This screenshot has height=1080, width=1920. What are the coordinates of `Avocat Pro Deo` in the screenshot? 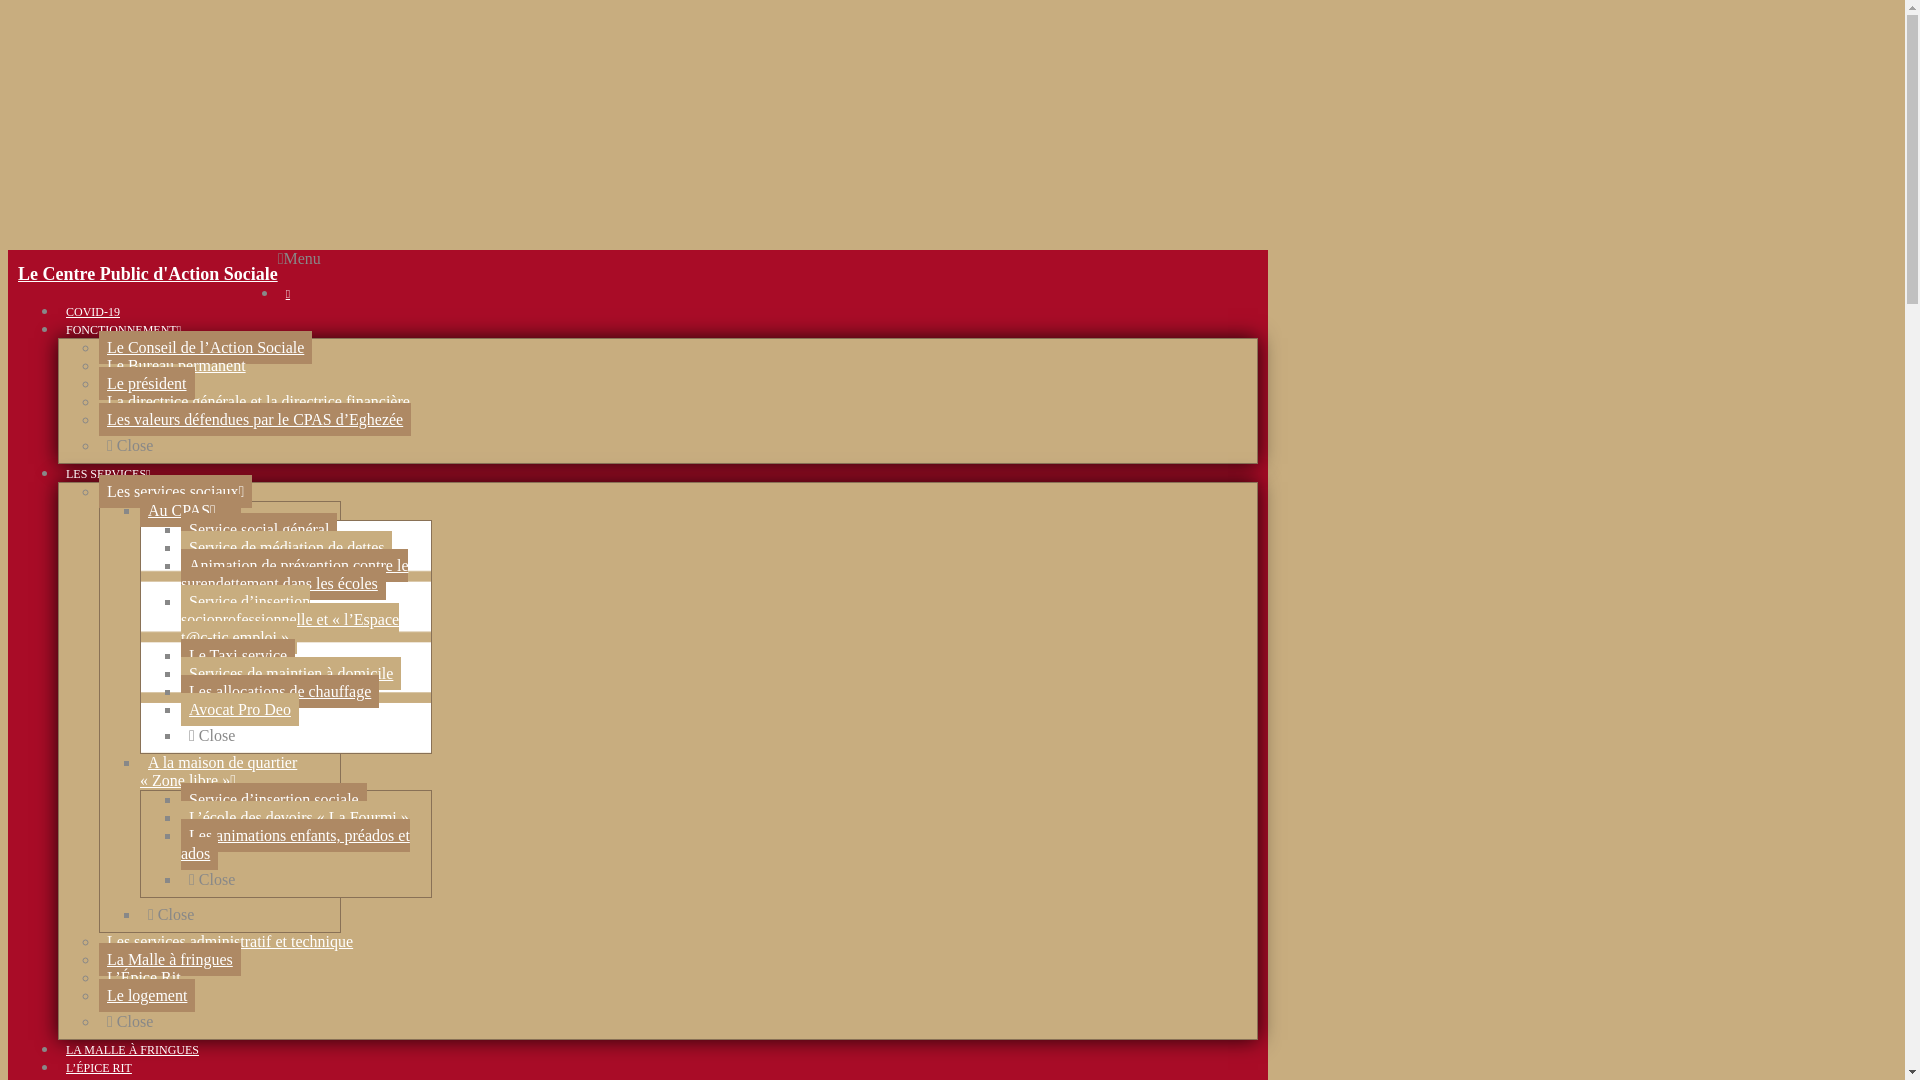 It's located at (240, 710).